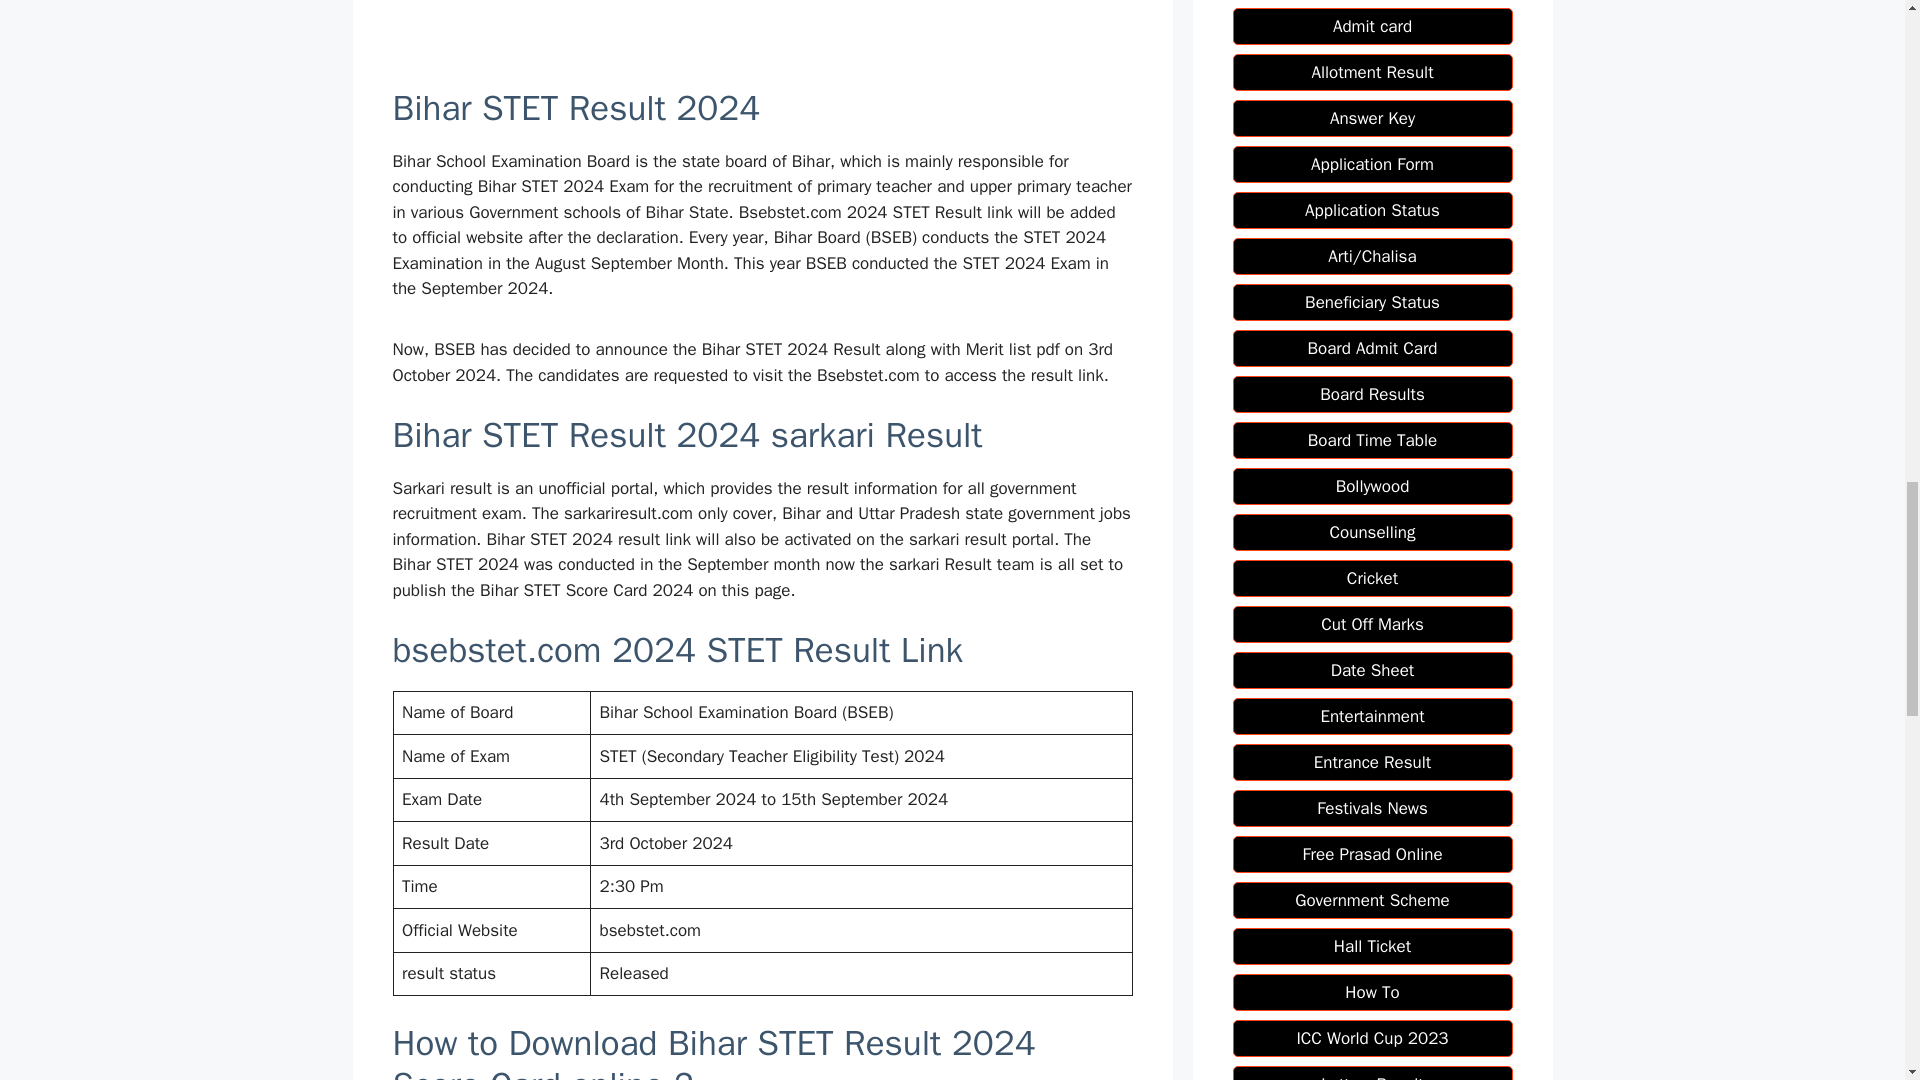  I want to click on Beneficiary Status, so click(1372, 302).